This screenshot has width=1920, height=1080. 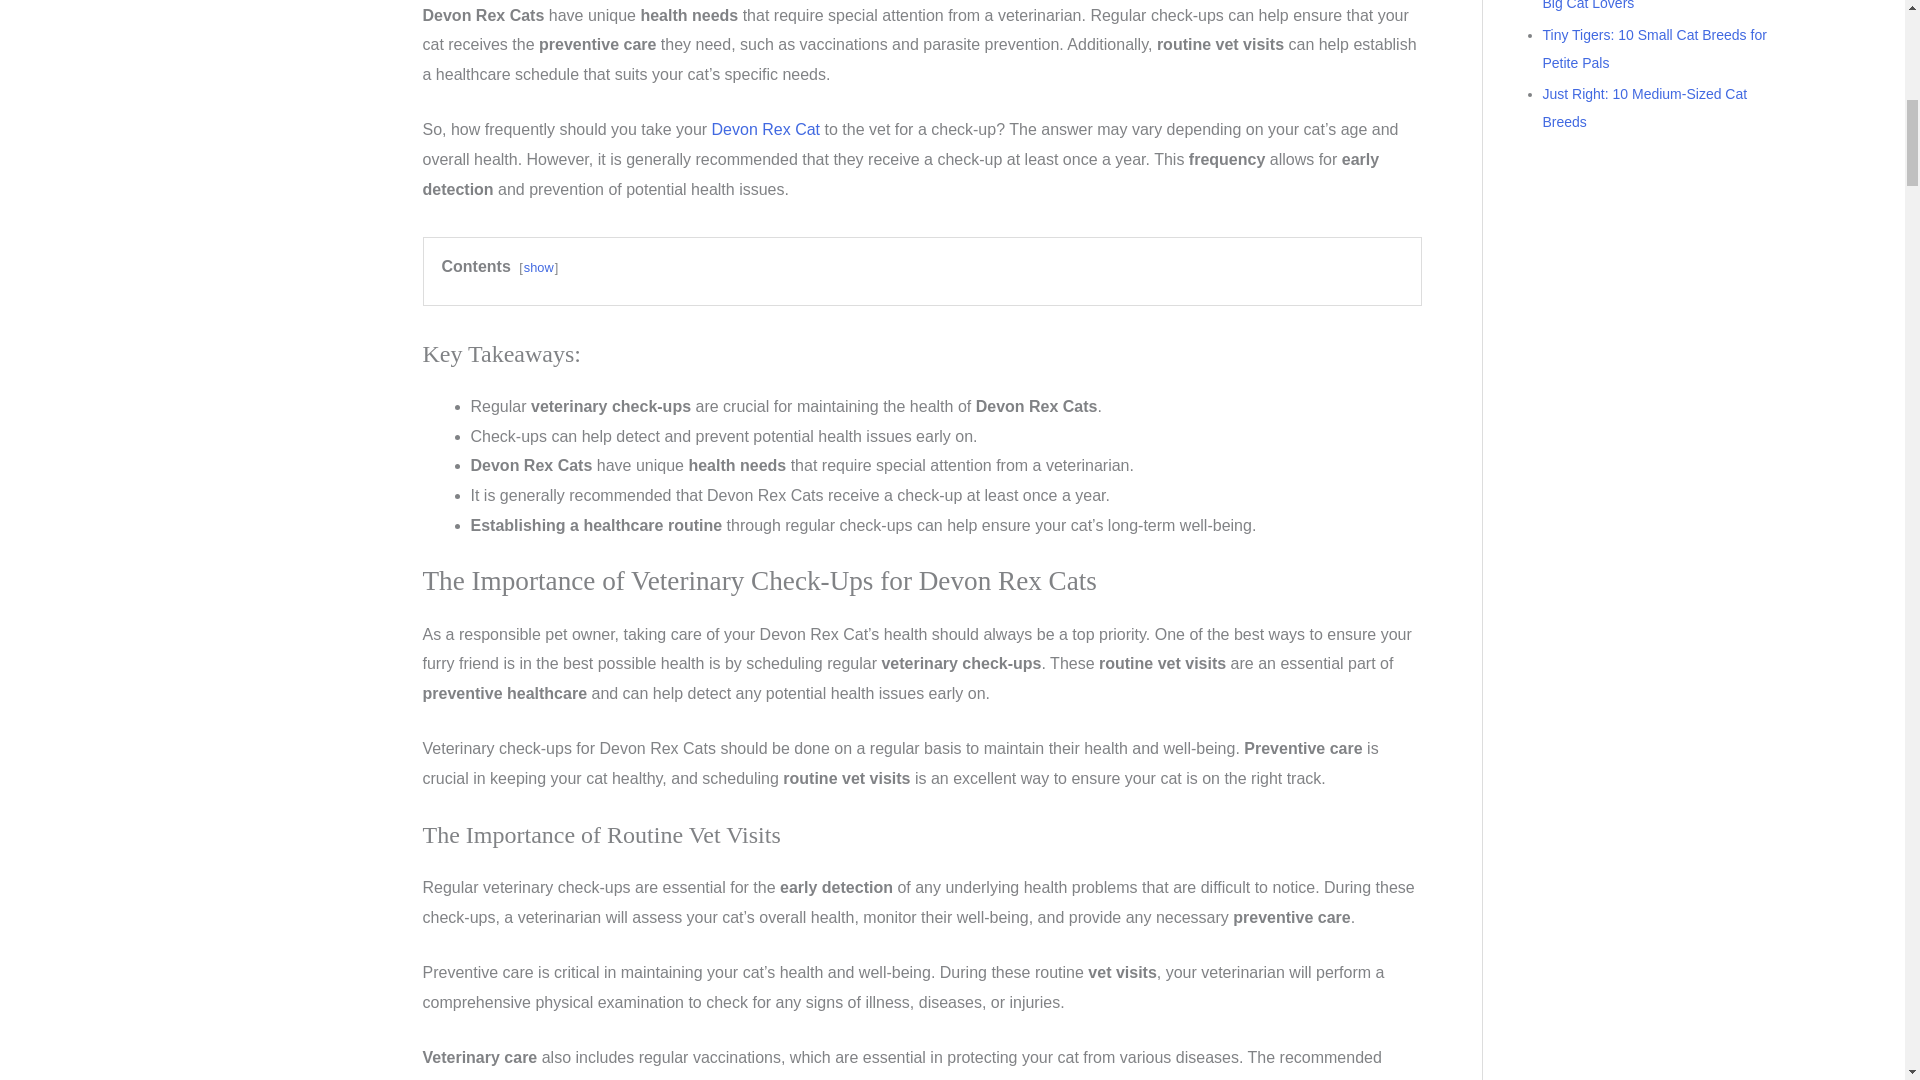 What do you see at coordinates (766, 129) in the screenshot?
I see `Devon Rex Cat` at bounding box center [766, 129].